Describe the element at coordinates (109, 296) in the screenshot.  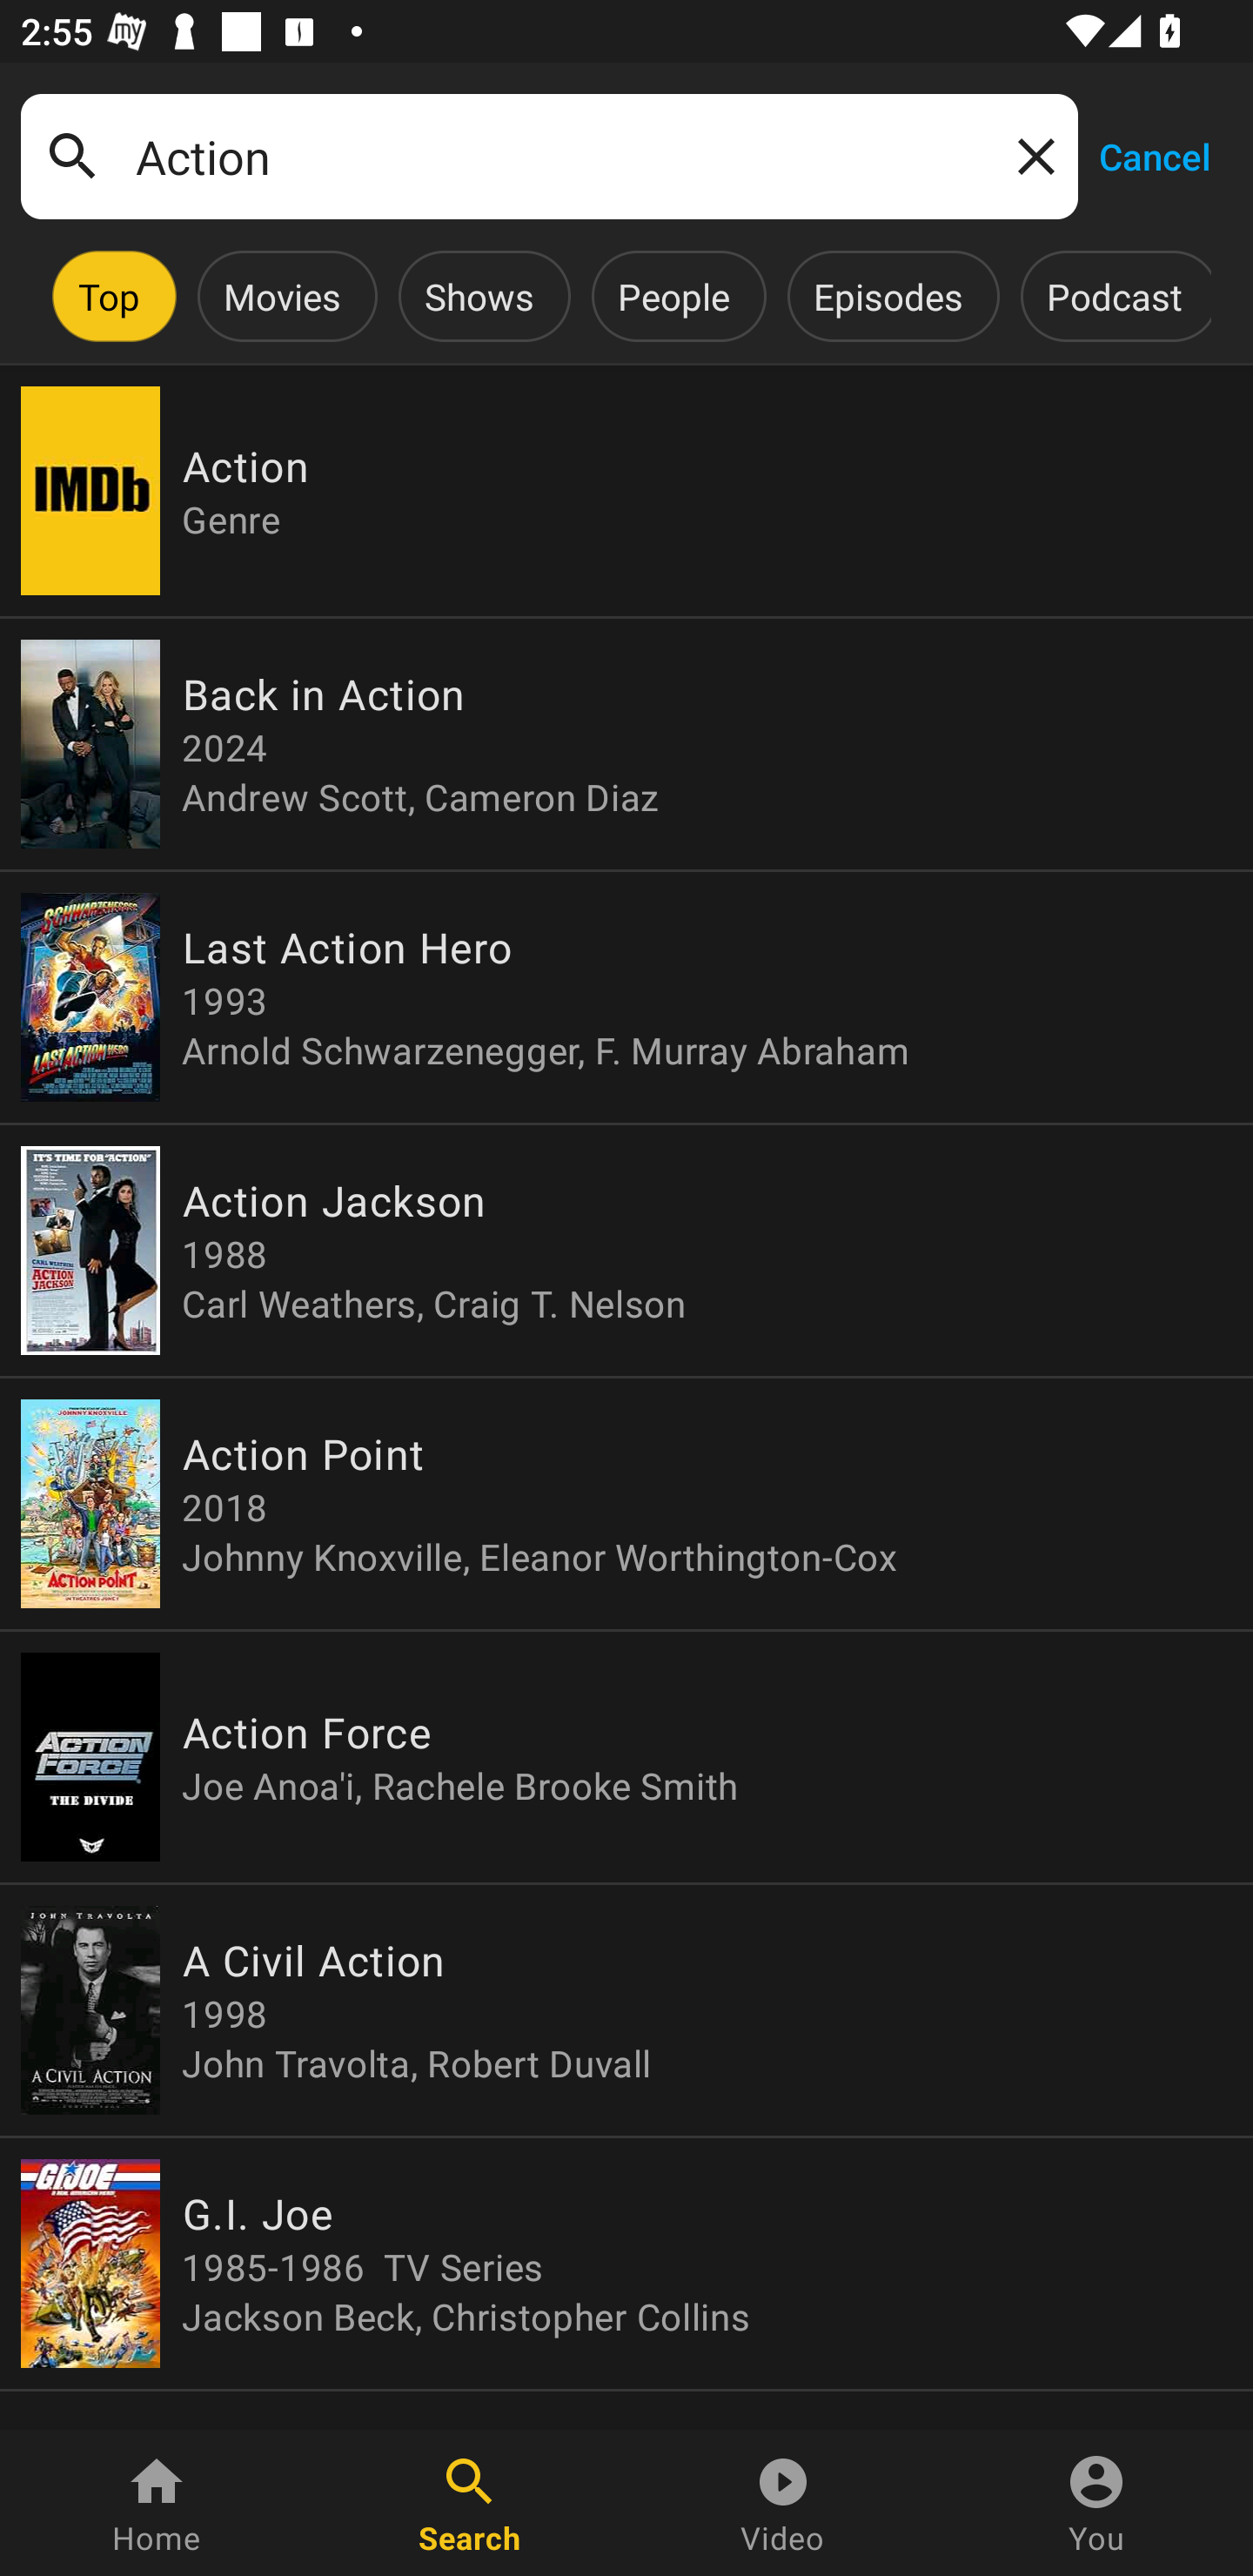
I see `Top` at that location.